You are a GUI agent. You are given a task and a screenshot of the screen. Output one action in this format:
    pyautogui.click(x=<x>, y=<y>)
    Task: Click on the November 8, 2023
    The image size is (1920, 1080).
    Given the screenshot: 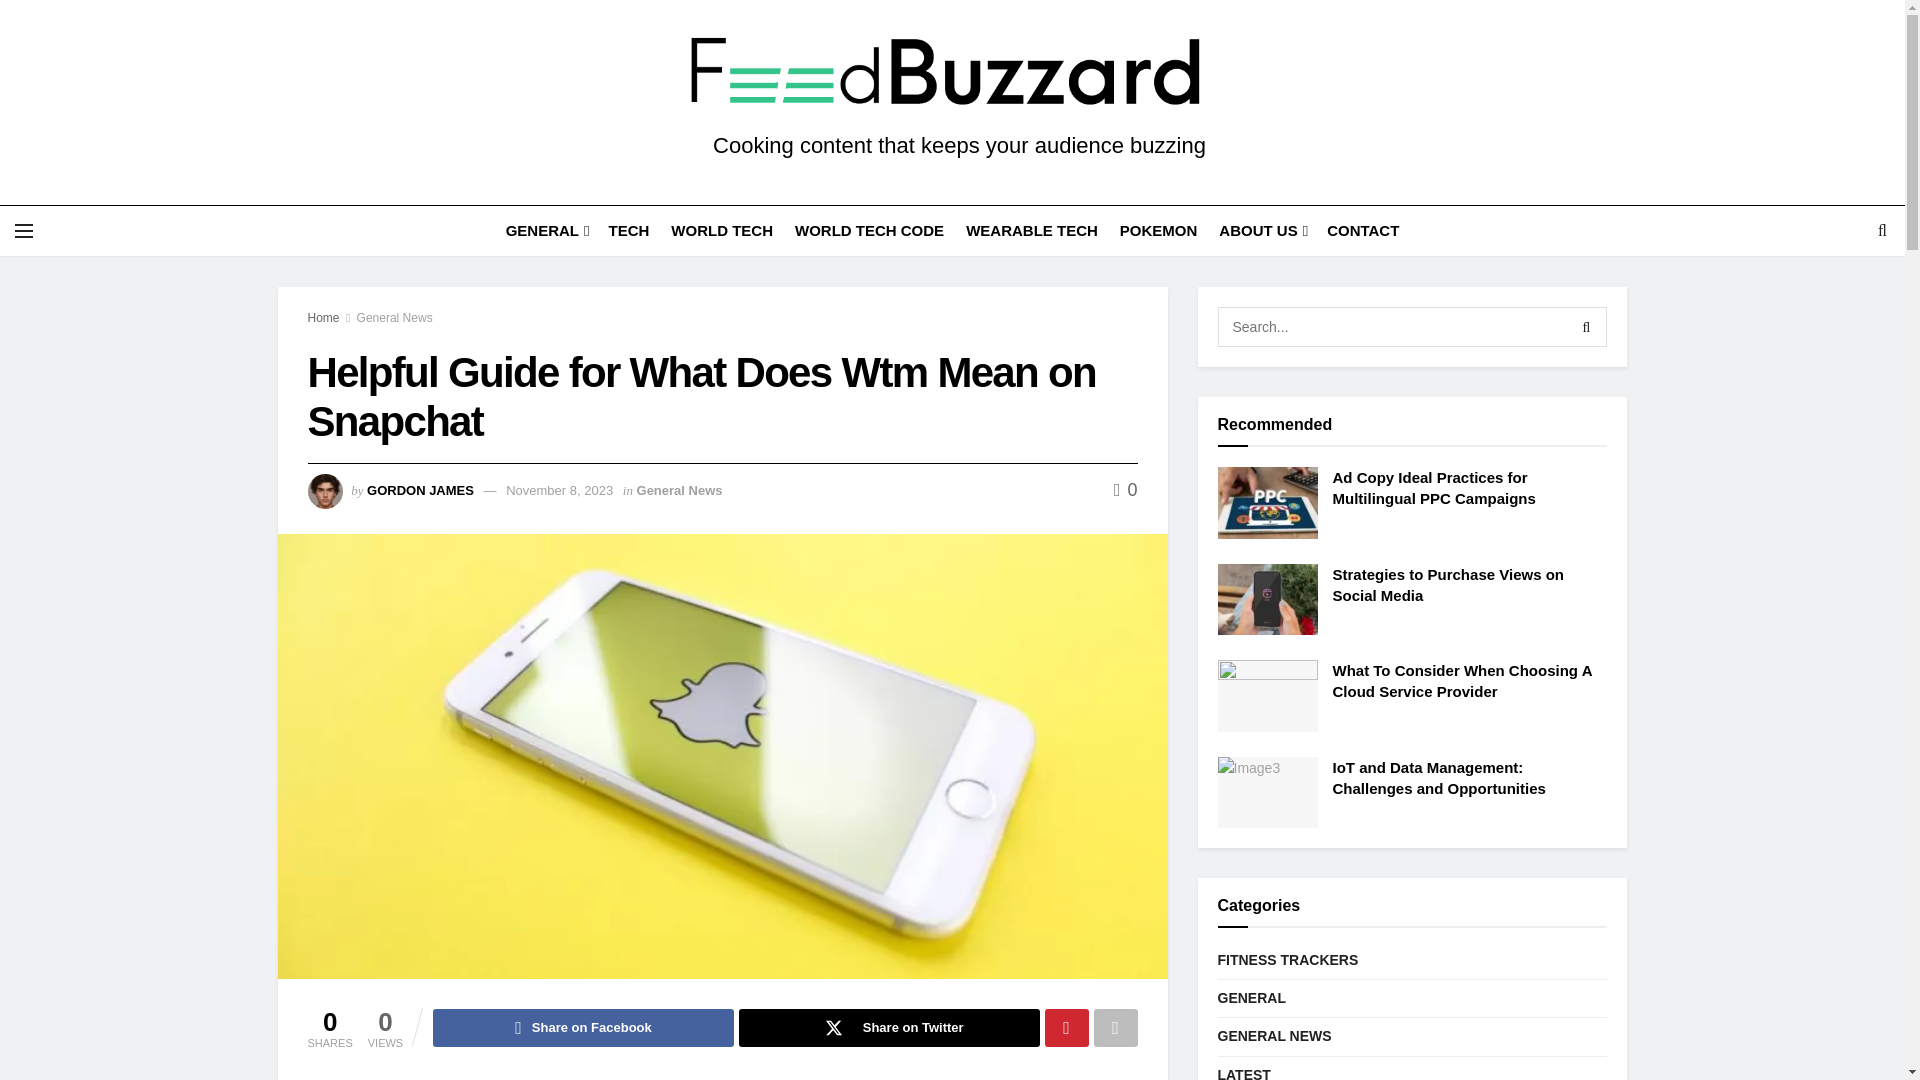 What is the action you would take?
    pyautogui.click(x=559, y=490)
    